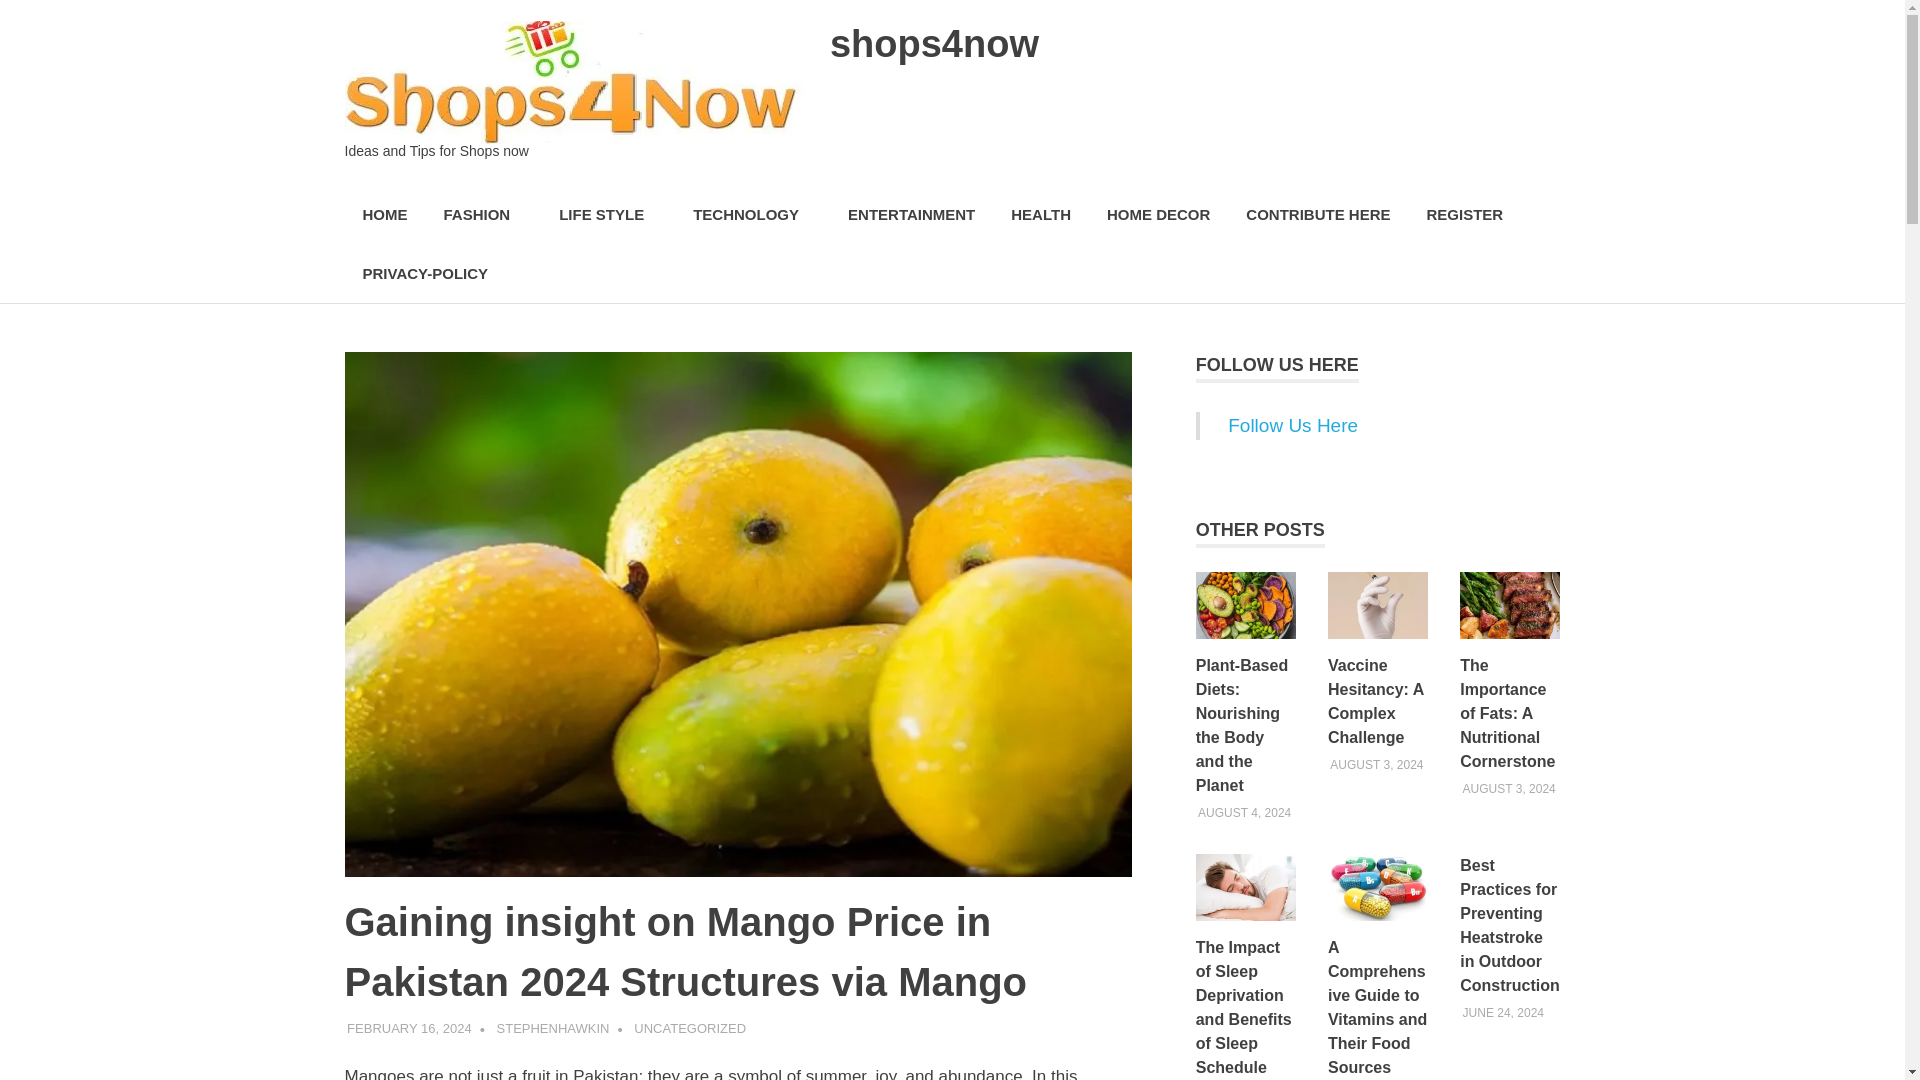 Image resolution: width=1920 pixels, height=1080 pixels. What do you see at coordinates (410, 1028) in the screenshot?
I see `FEBRUARY 16, 2024` at bounding box center [410, 1028].